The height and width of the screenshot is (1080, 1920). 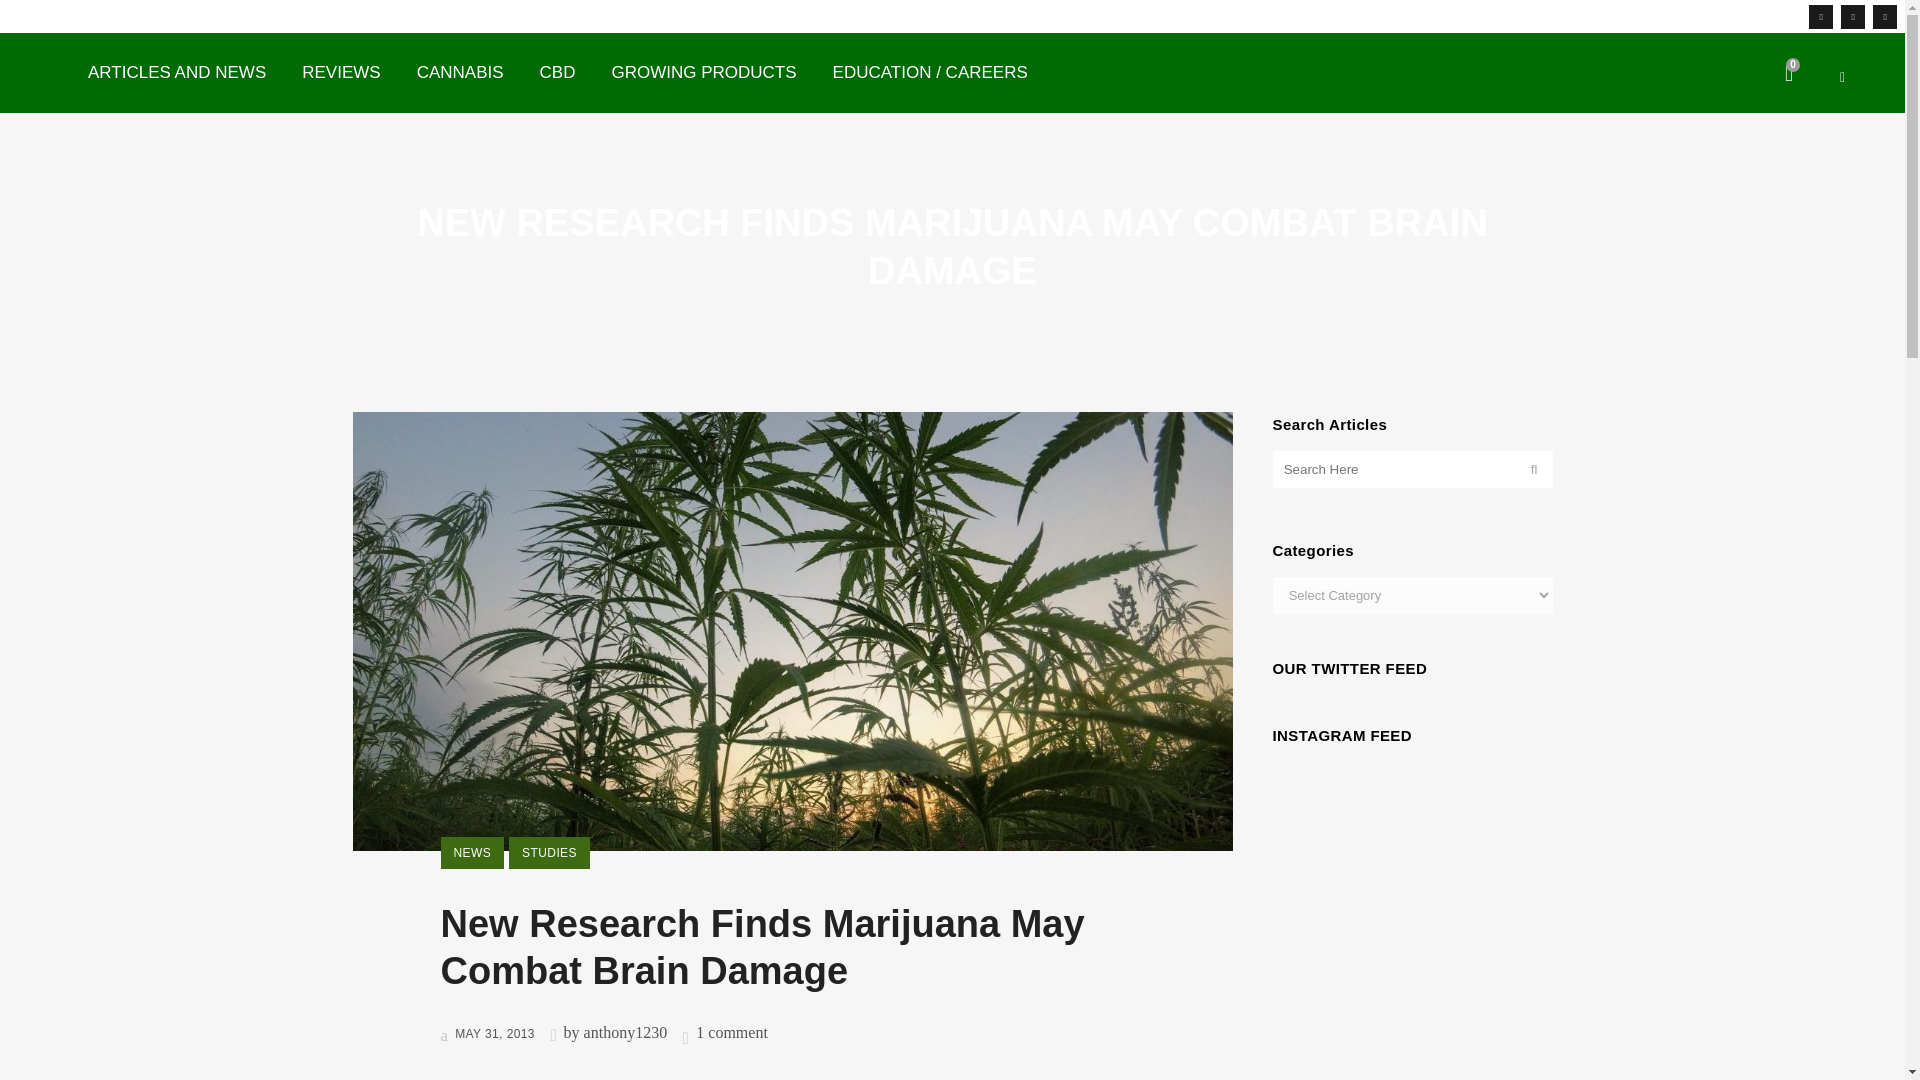 I want to click on STUDIES, so click(x=548, y=853).